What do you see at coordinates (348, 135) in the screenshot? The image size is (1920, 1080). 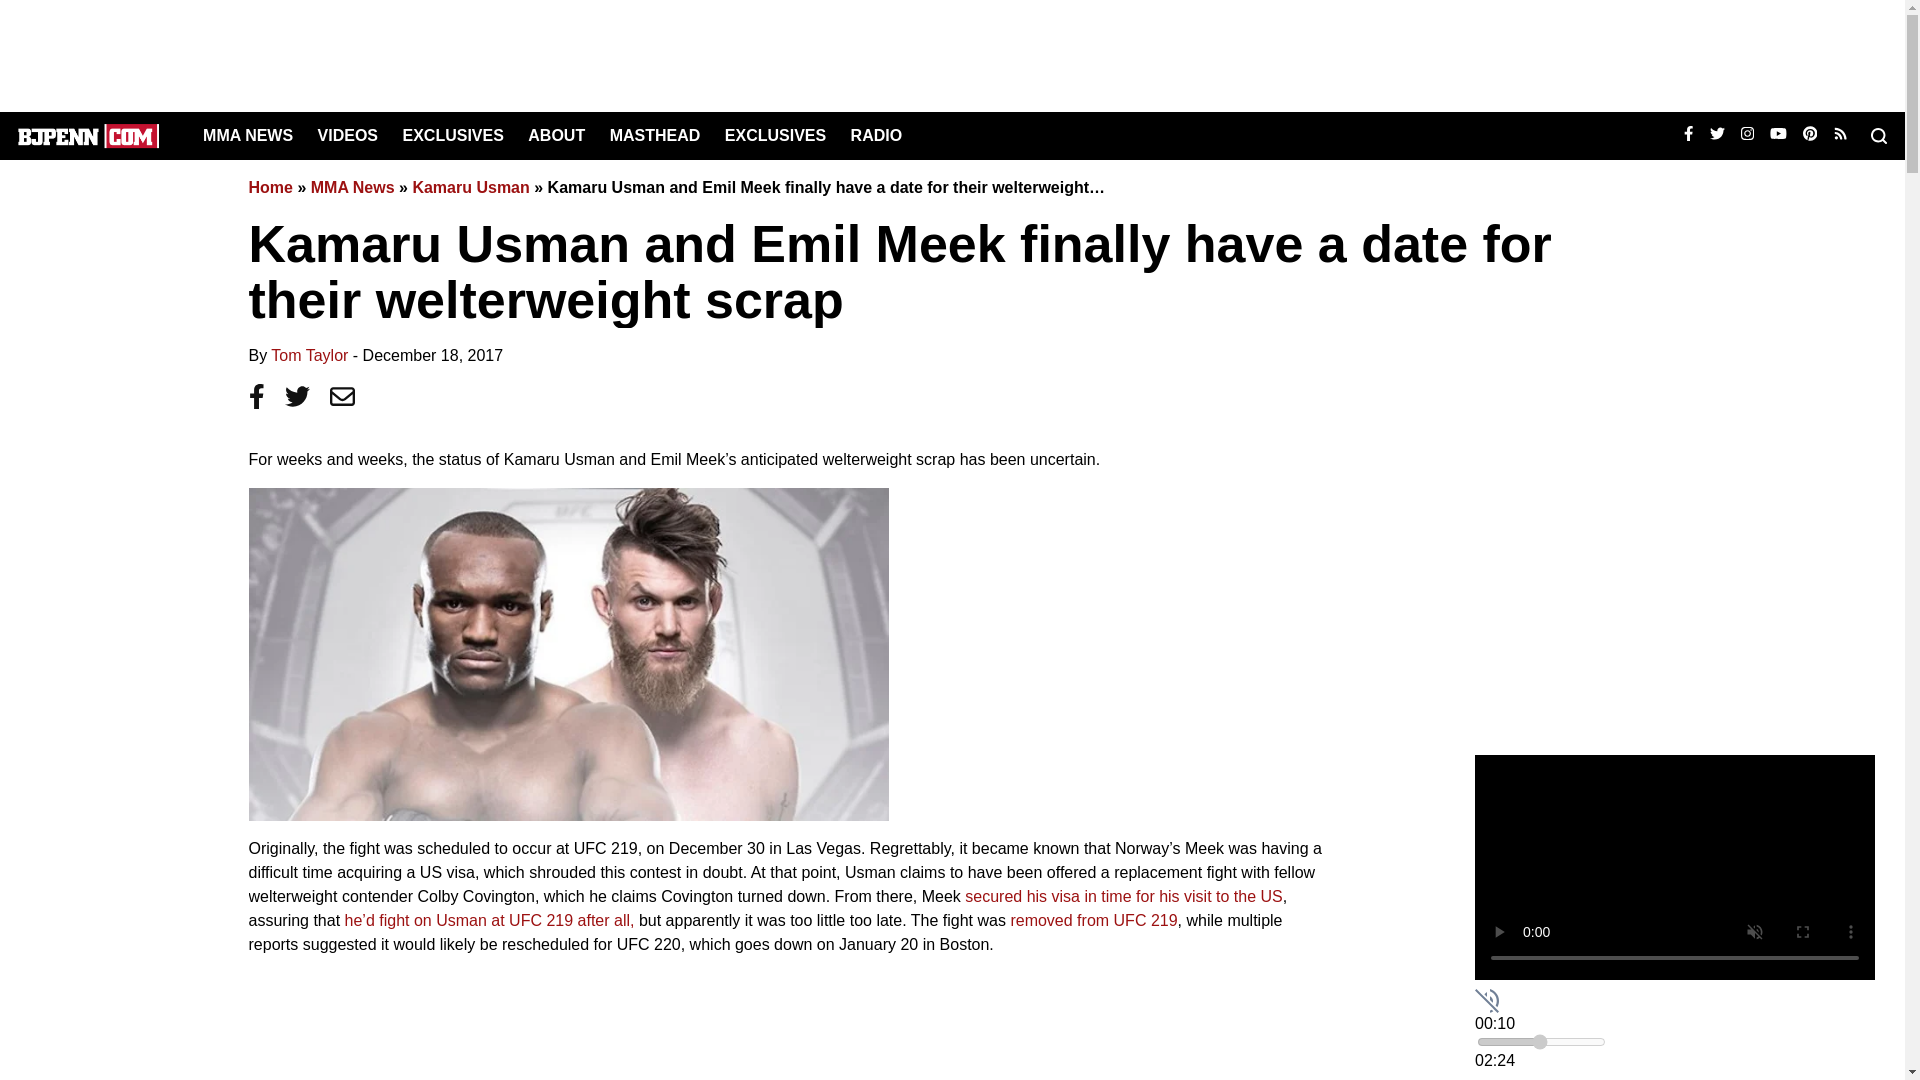 I see `VIDEOS` at bounding box center [348, 135].